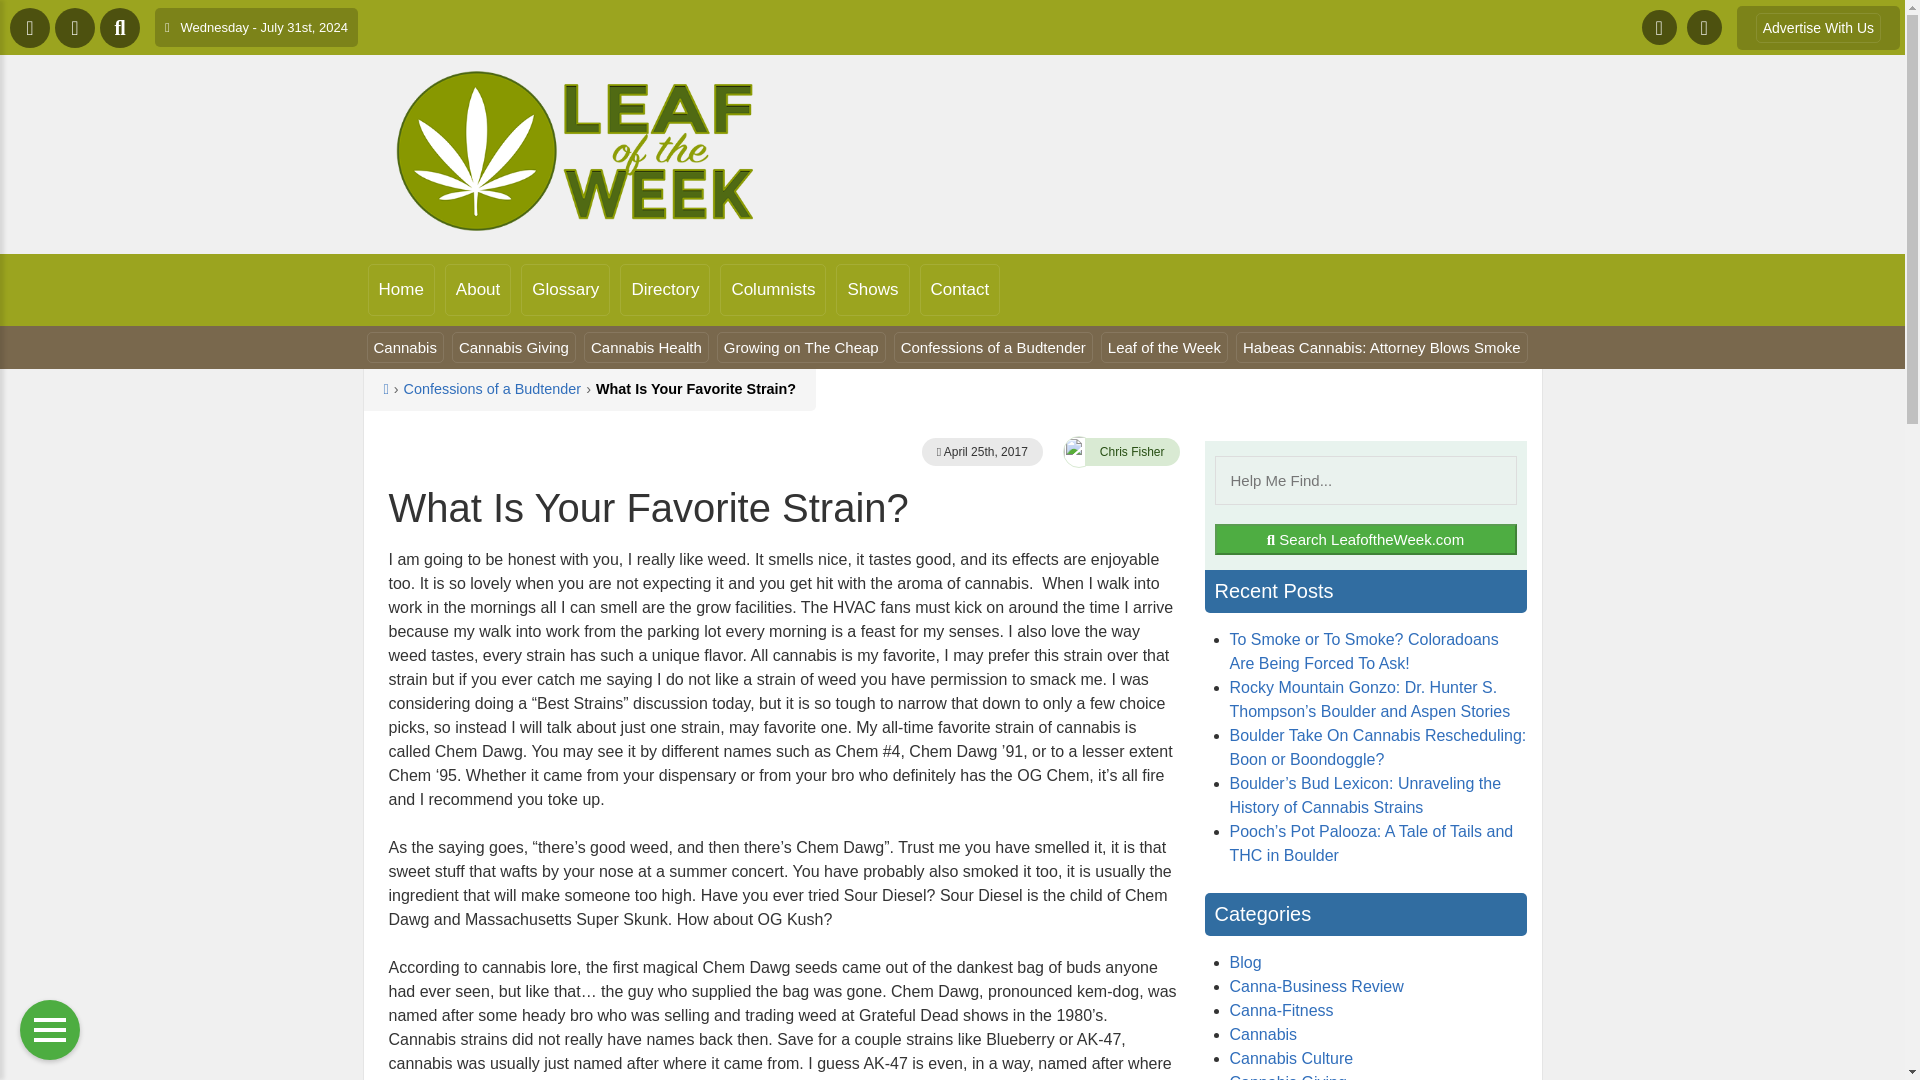 This screenshot has width=1920, height=1080. I want to click on Habeas Cannabis: Attorney Blows Smoke, so click(1382, 346).